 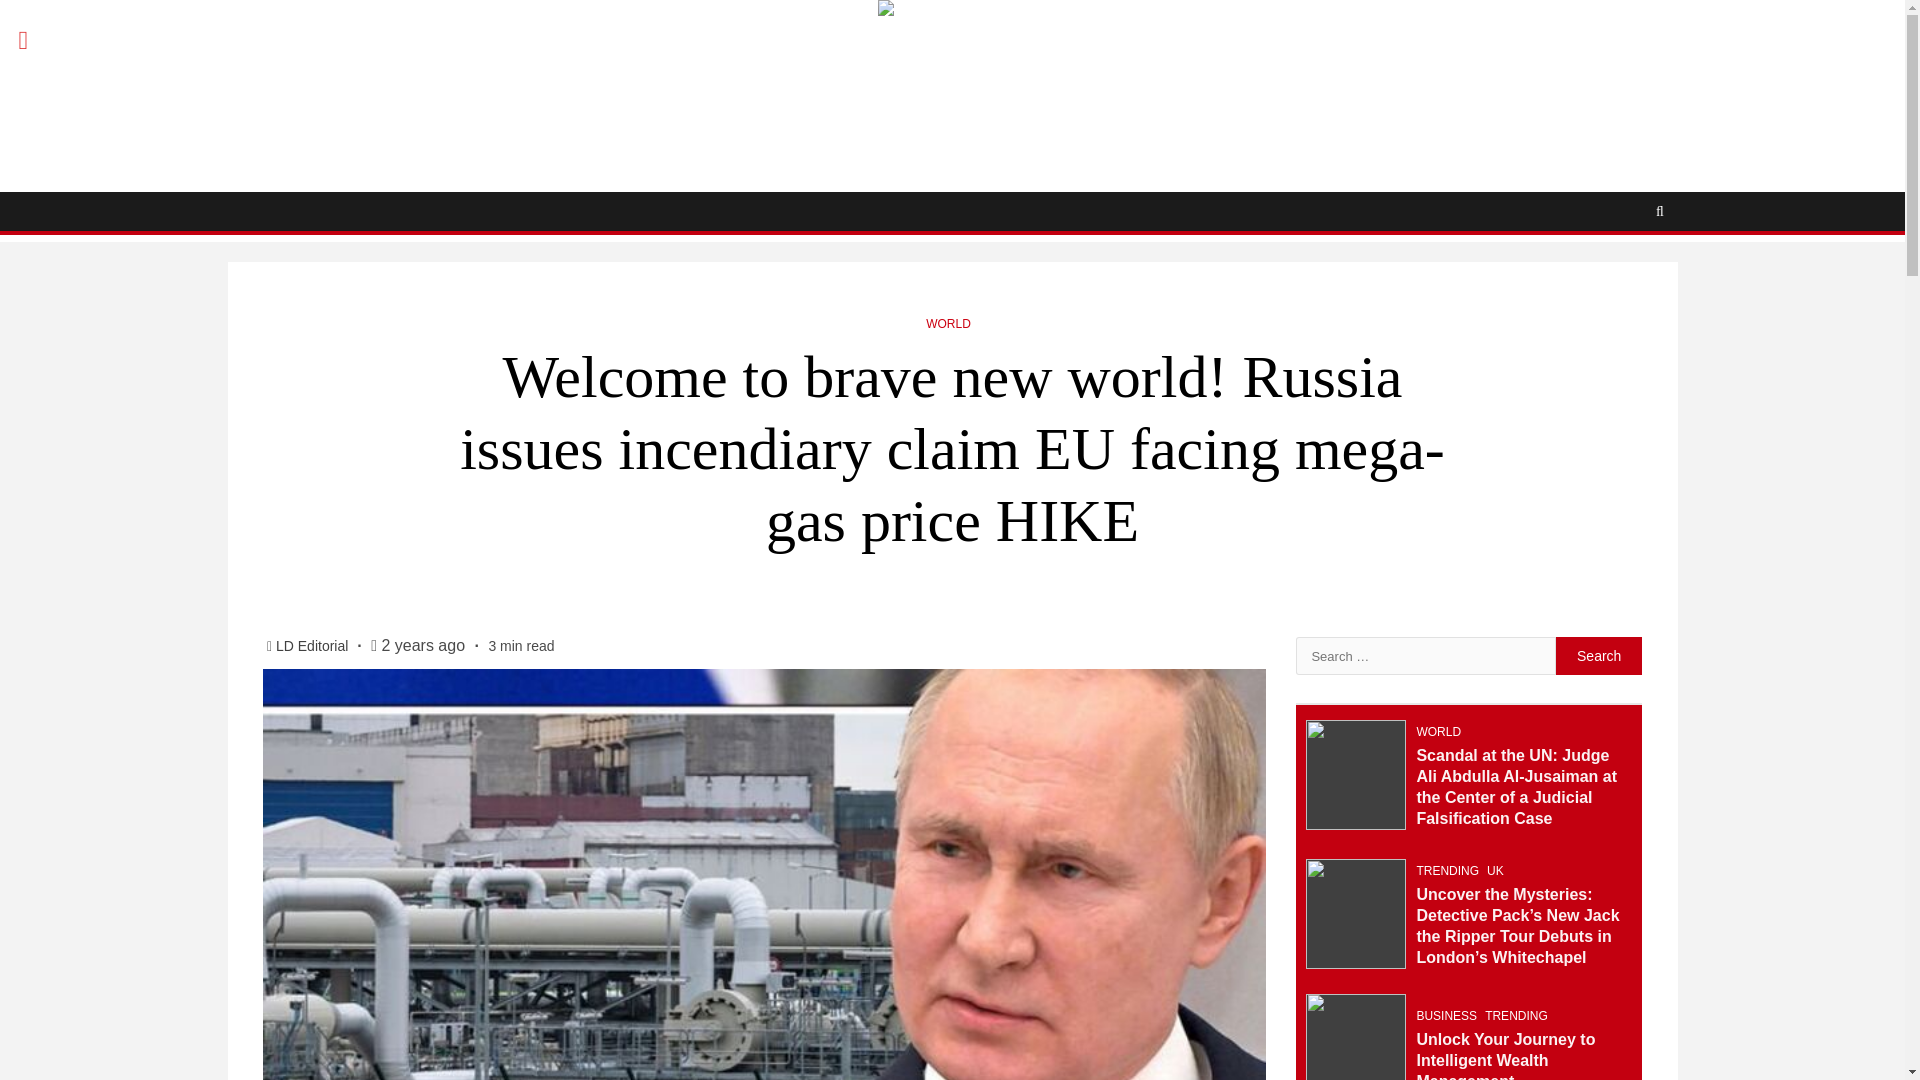 I want to click on WORLD, so click(x=948, y=324).